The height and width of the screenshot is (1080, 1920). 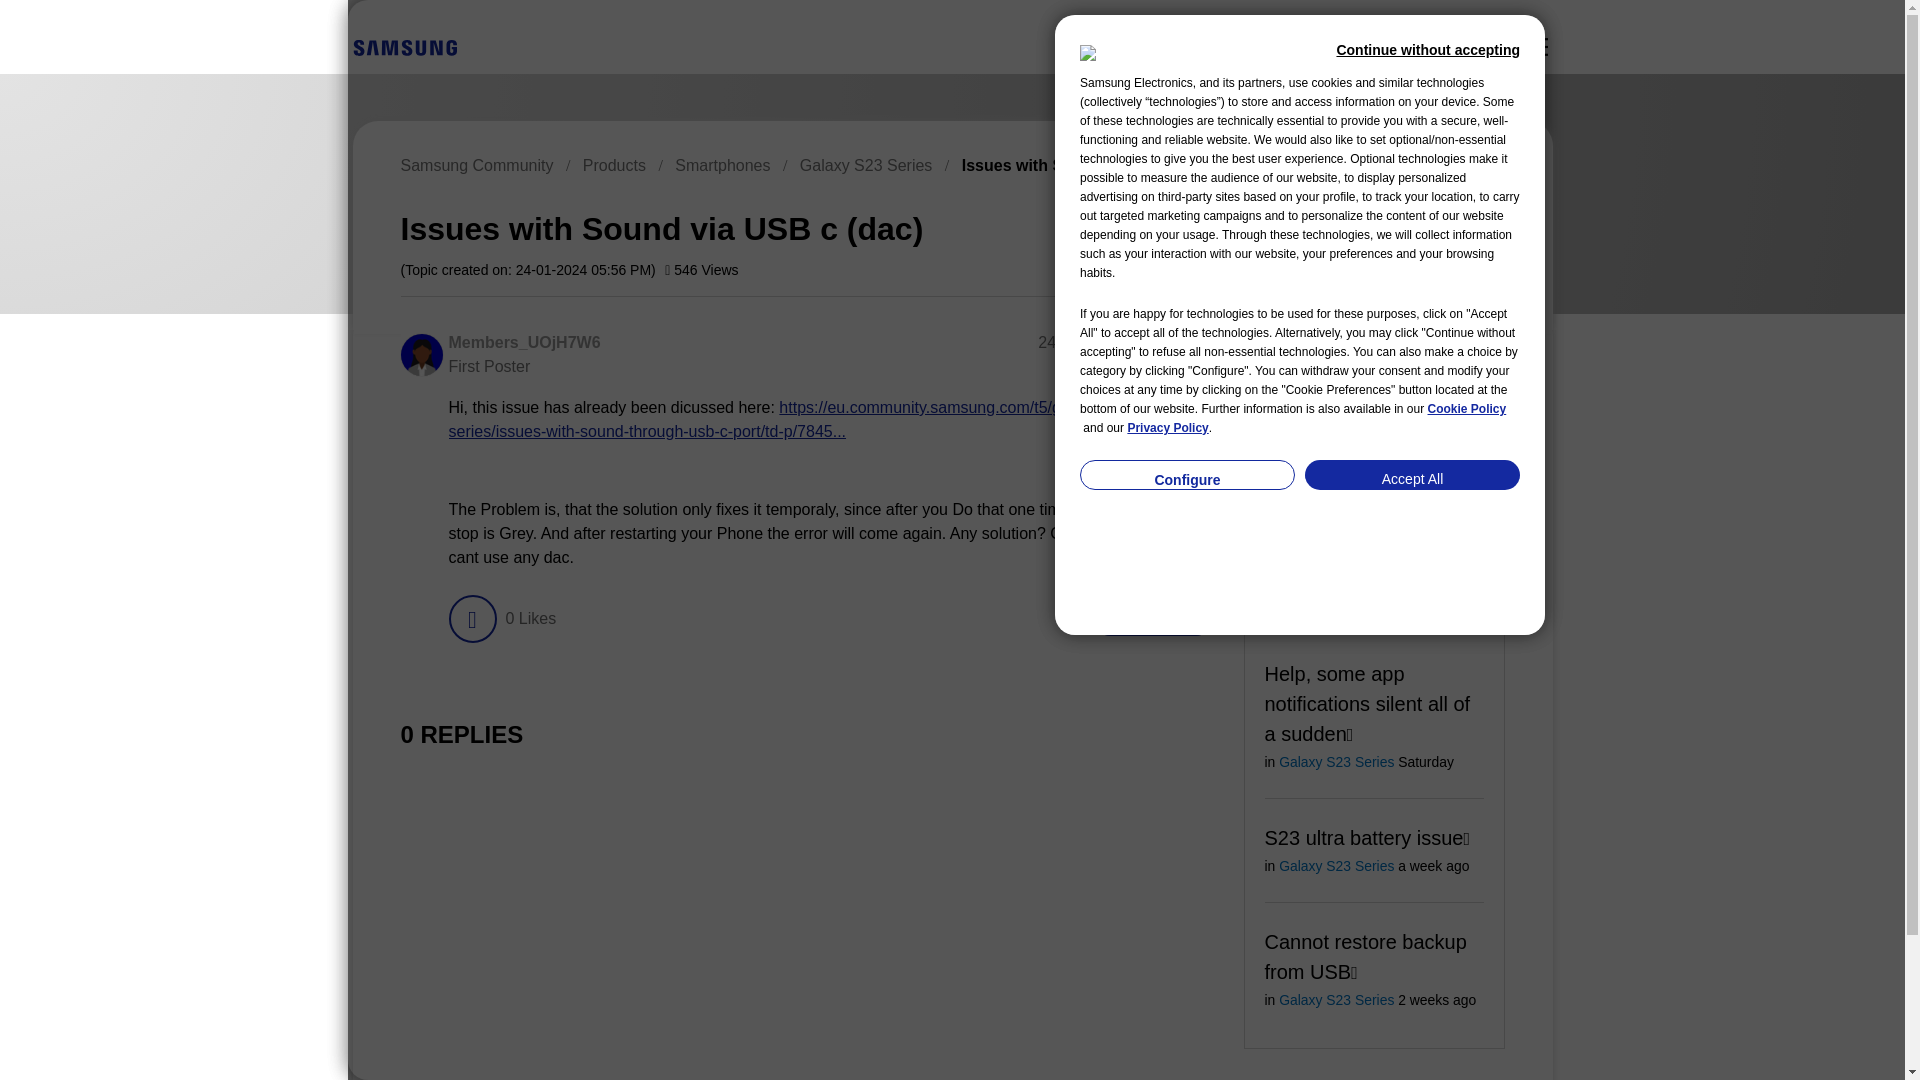 I want to click on Topic Options, so click(x=1414, y=225).